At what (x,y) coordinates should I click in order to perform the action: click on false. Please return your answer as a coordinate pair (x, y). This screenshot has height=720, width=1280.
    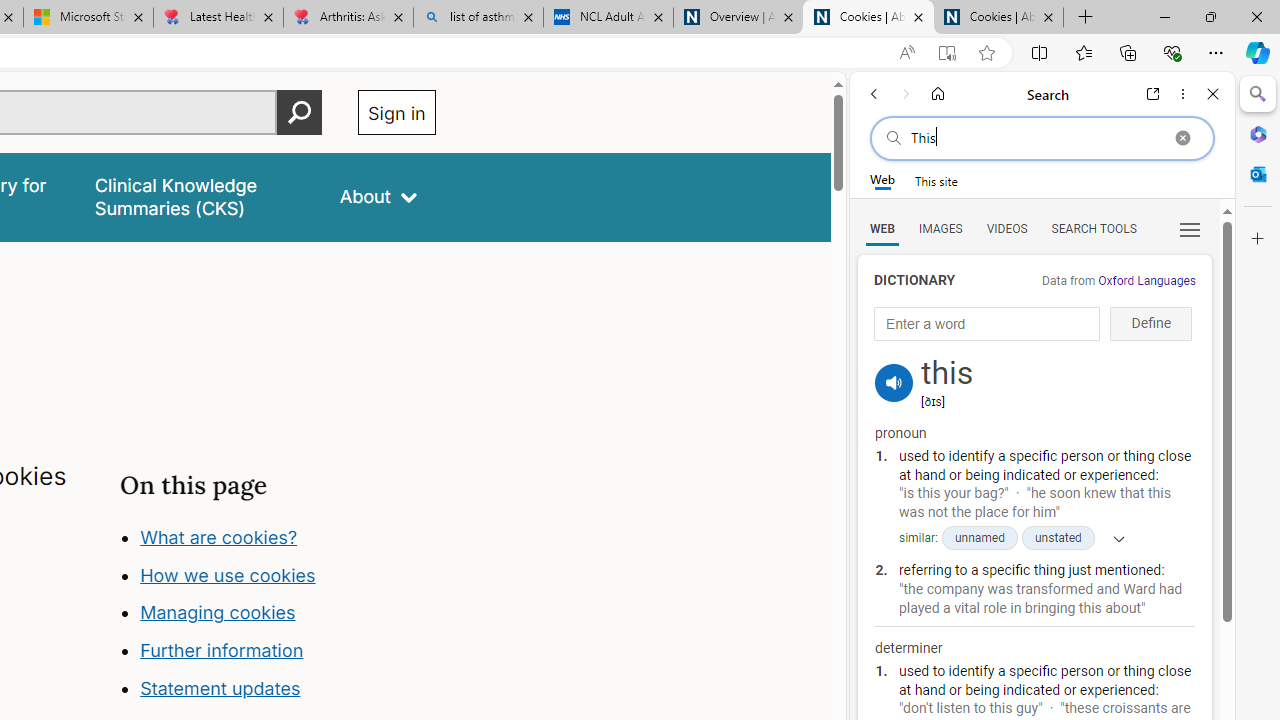
    Looking at the image, I should click on (198, 196).